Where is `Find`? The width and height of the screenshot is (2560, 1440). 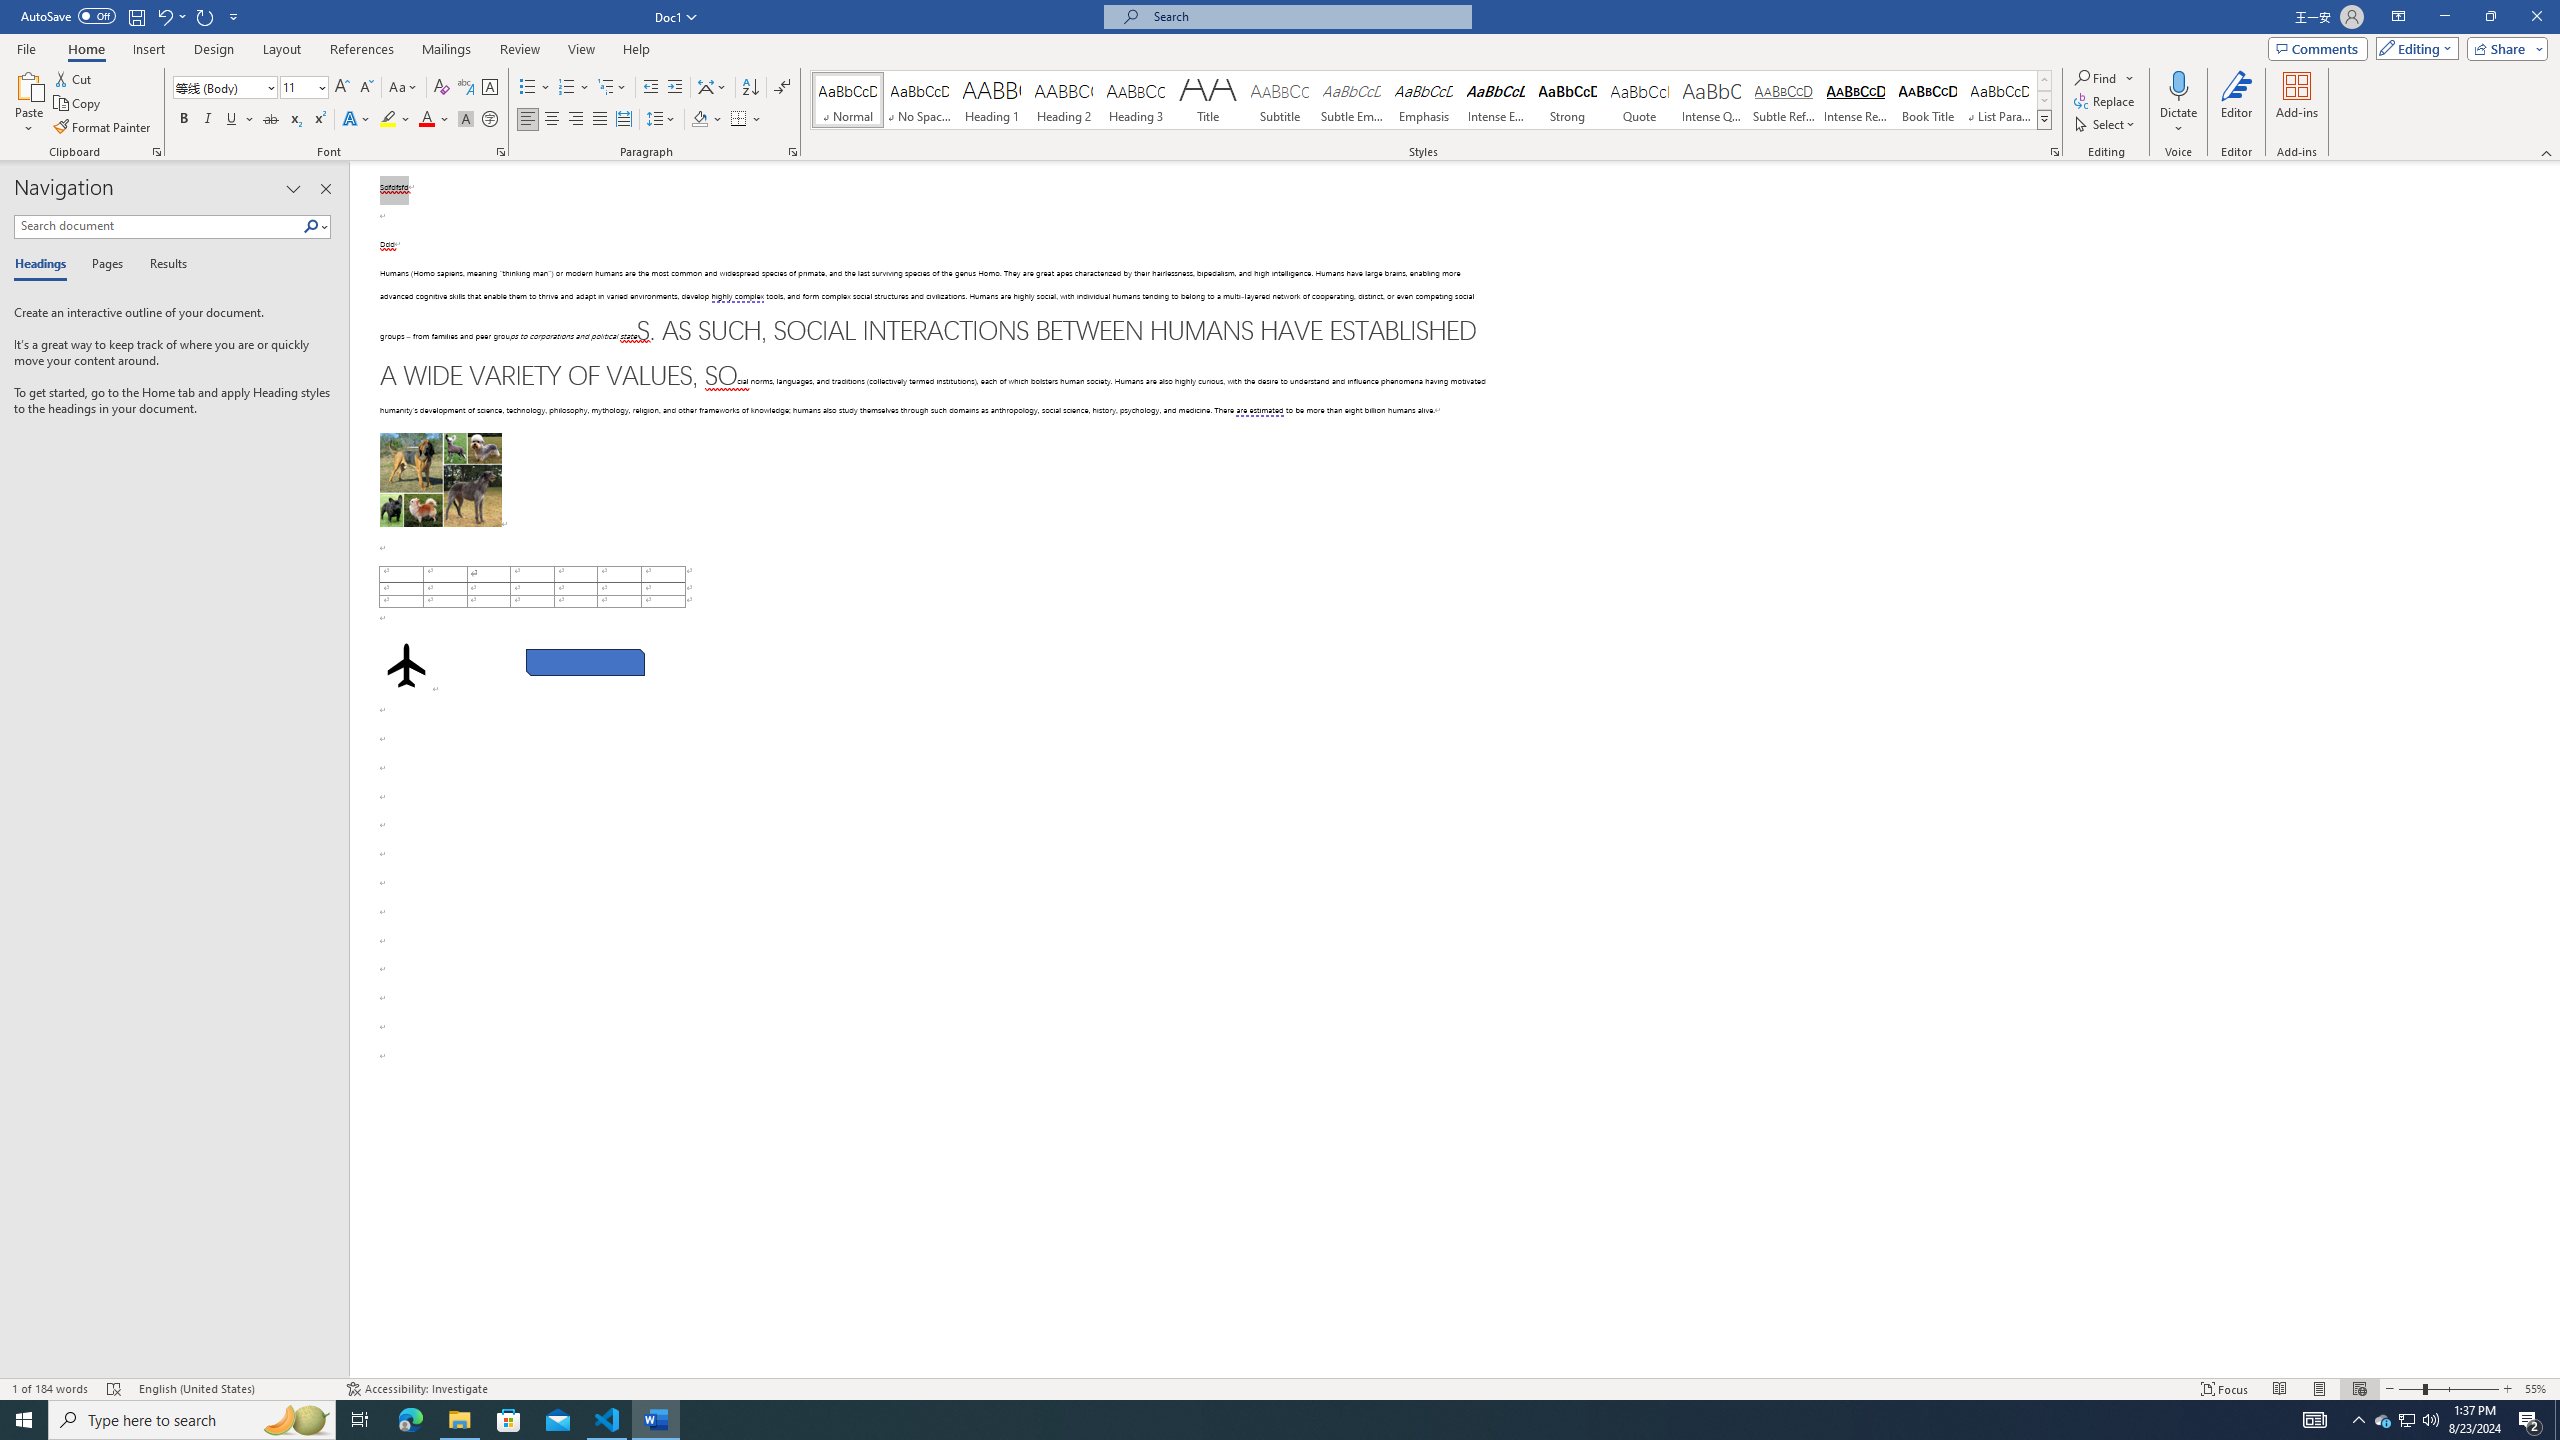 Find is located at coordinates (2096, 78).